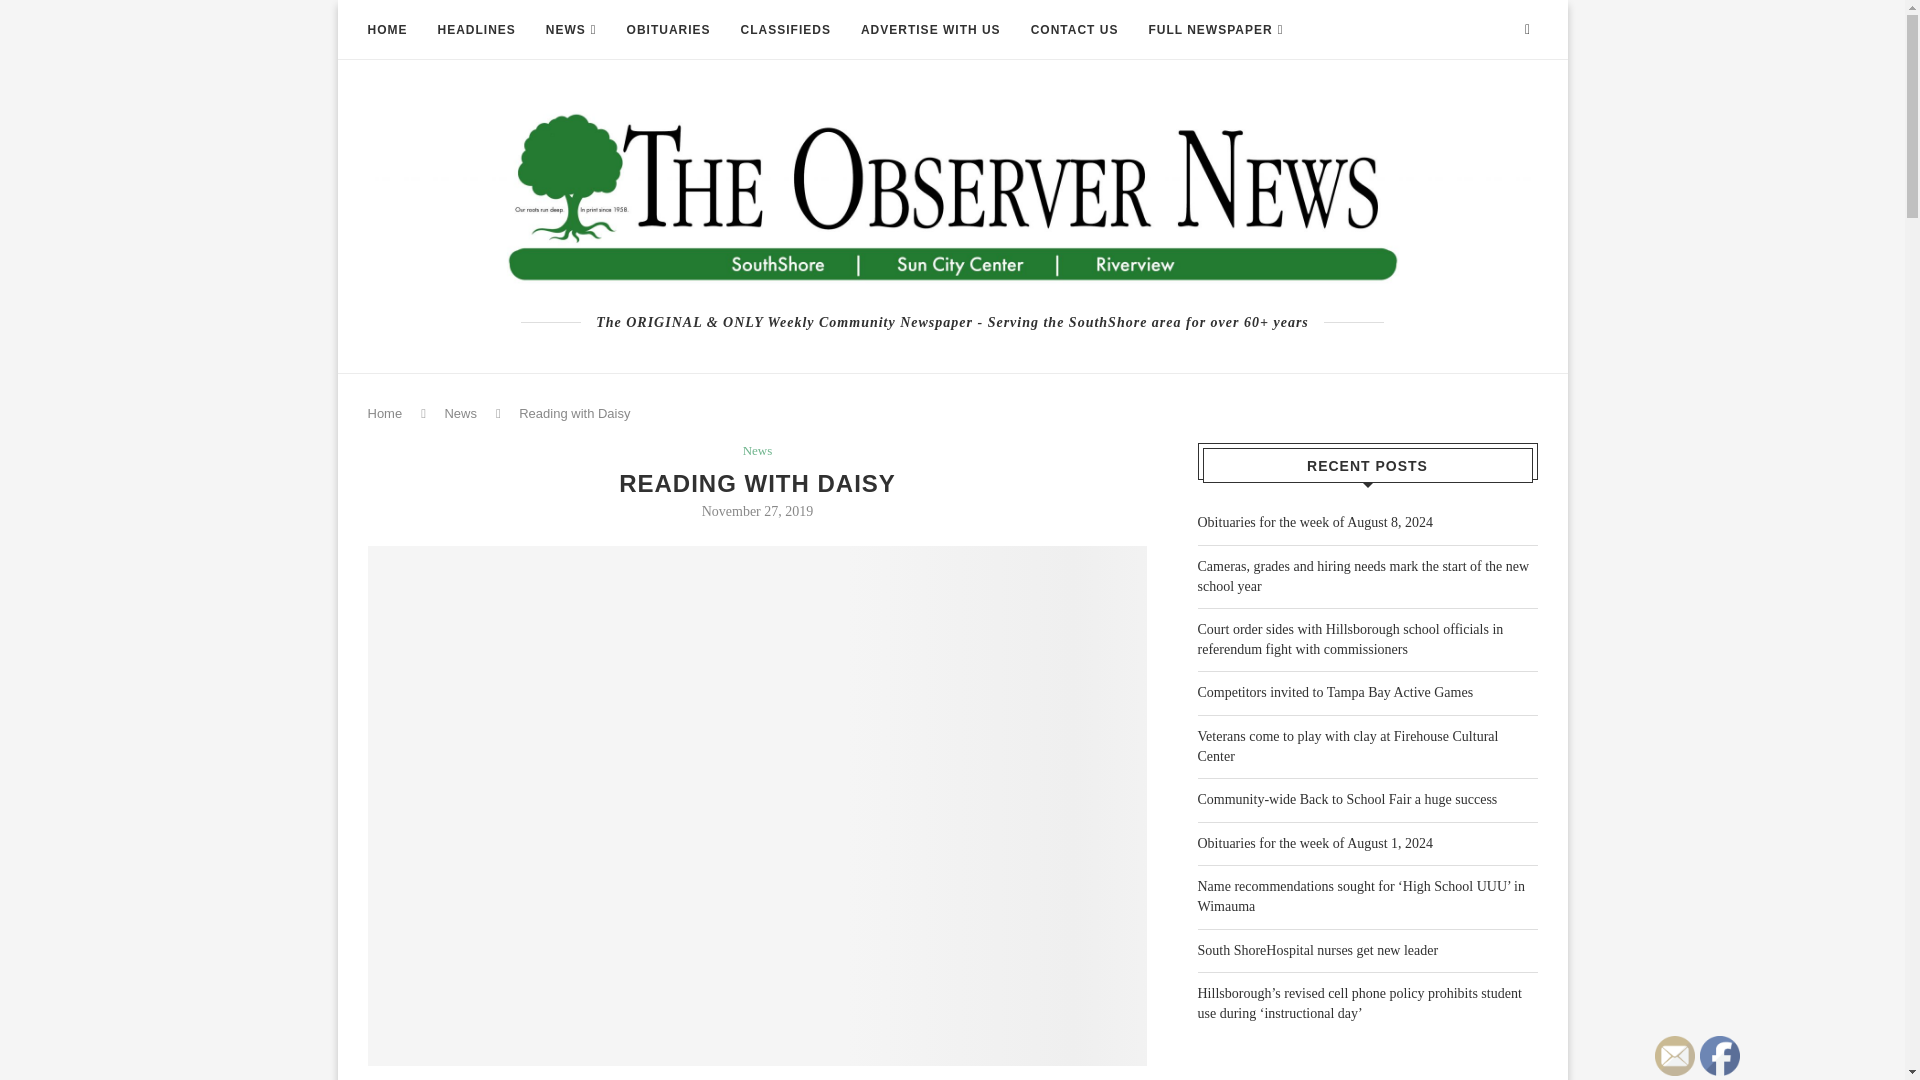 The image size is (1920, 1080). I want to click on Home, so click(386, 414).